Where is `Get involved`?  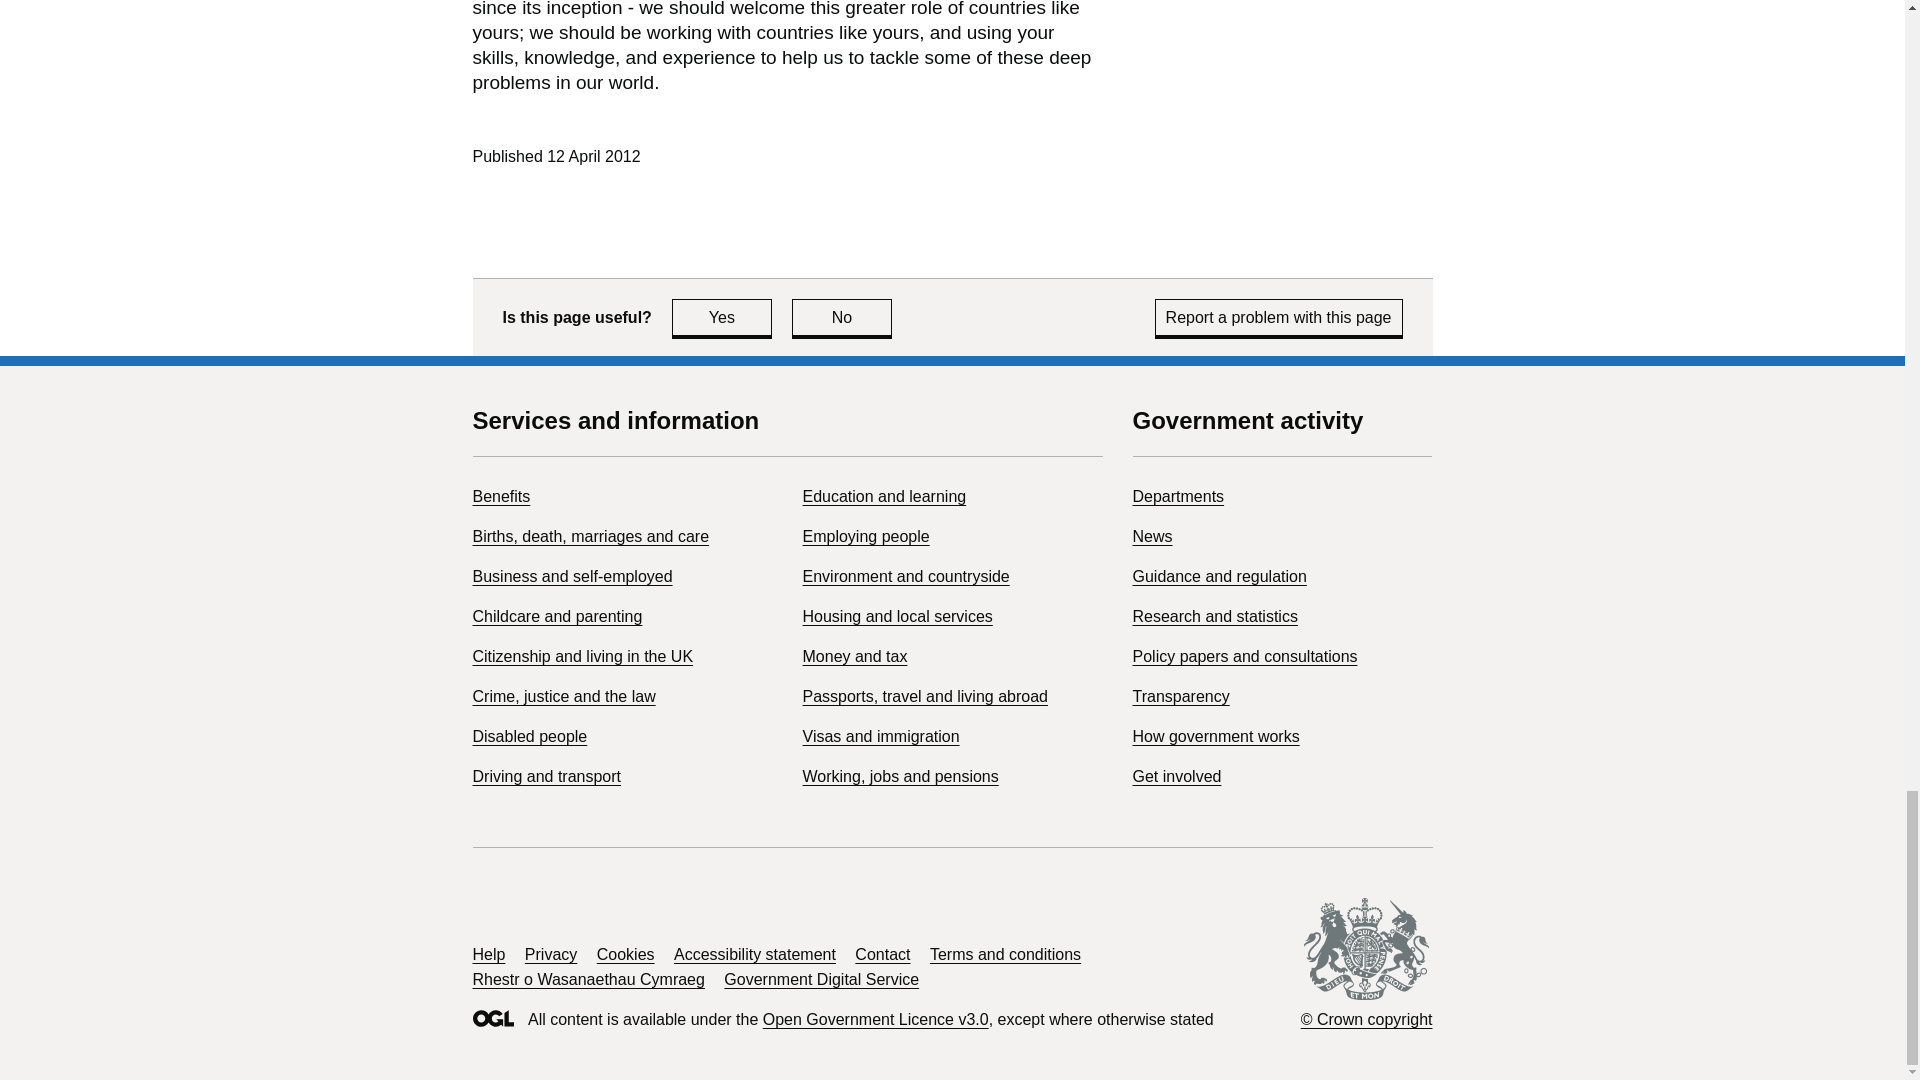 Get involved is located at coordinates (1176, 776).